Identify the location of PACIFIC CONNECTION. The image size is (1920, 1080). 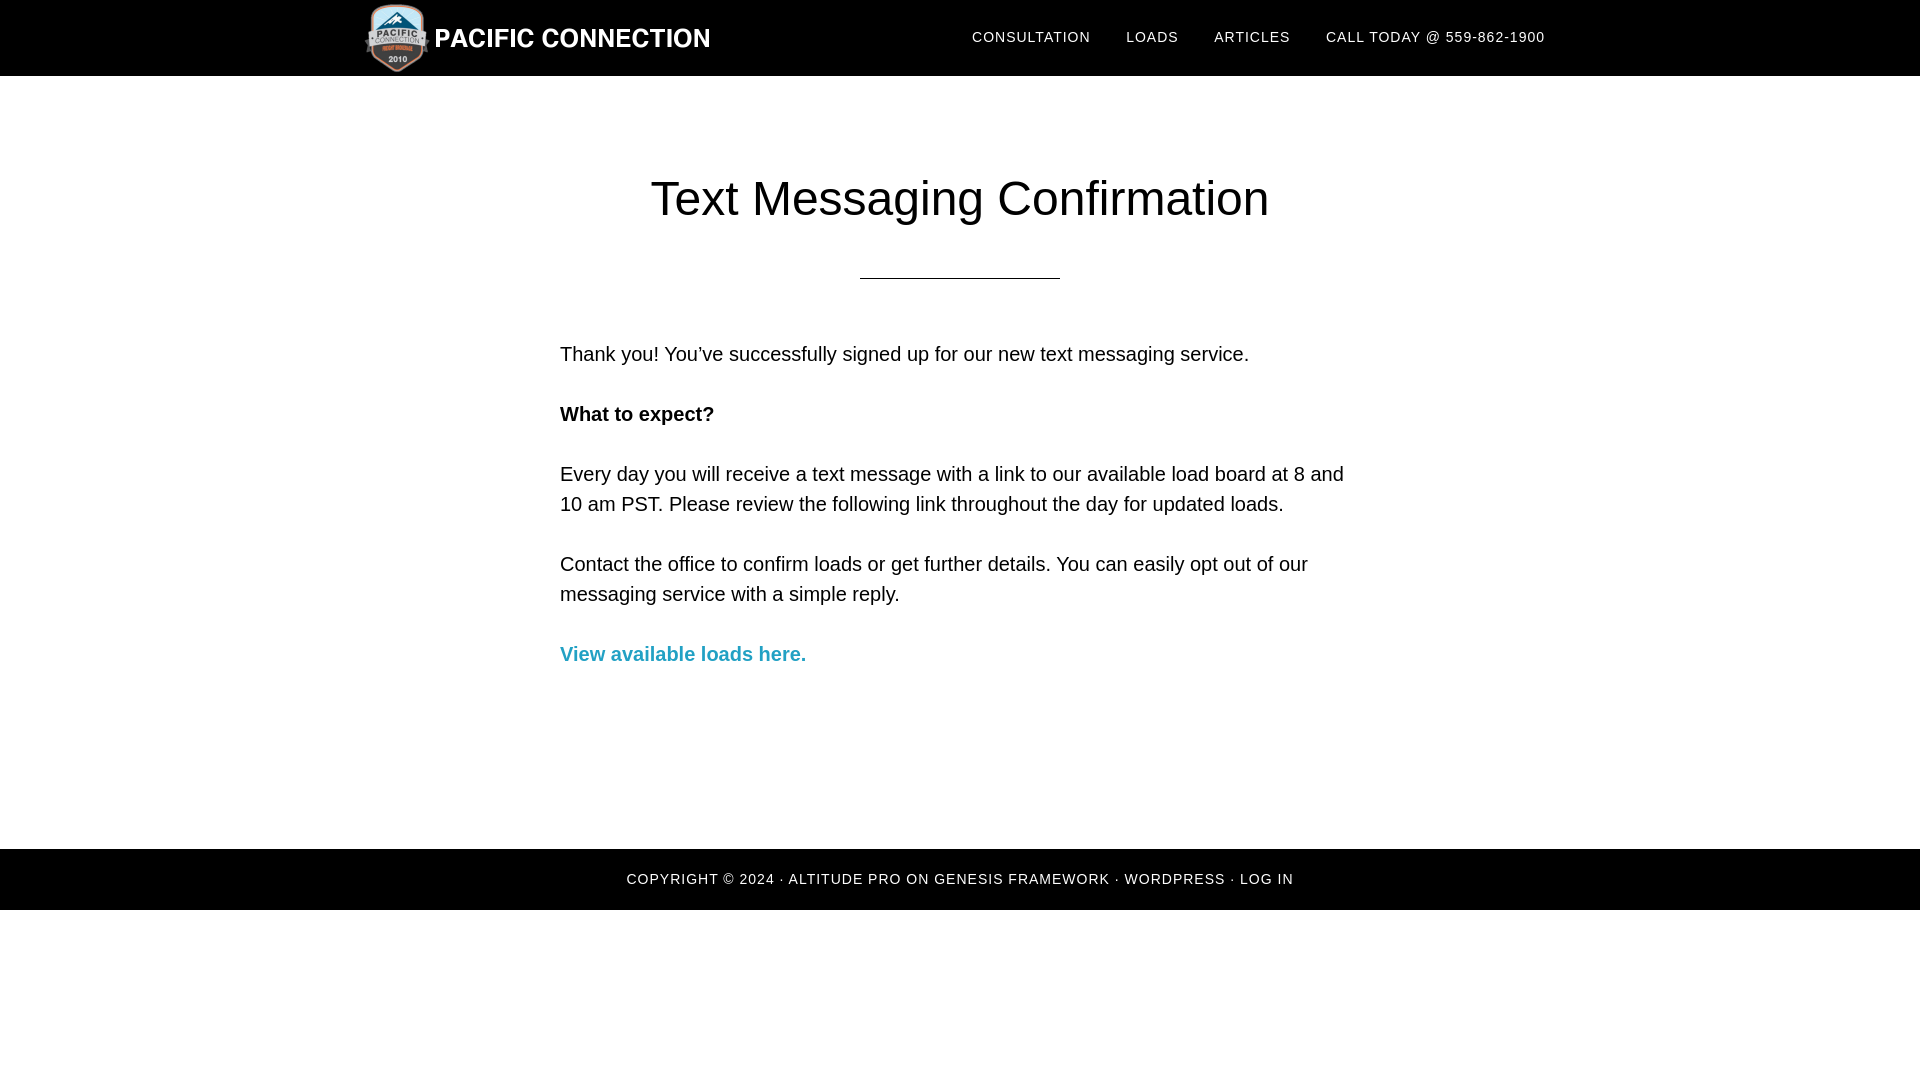
(540, 38).